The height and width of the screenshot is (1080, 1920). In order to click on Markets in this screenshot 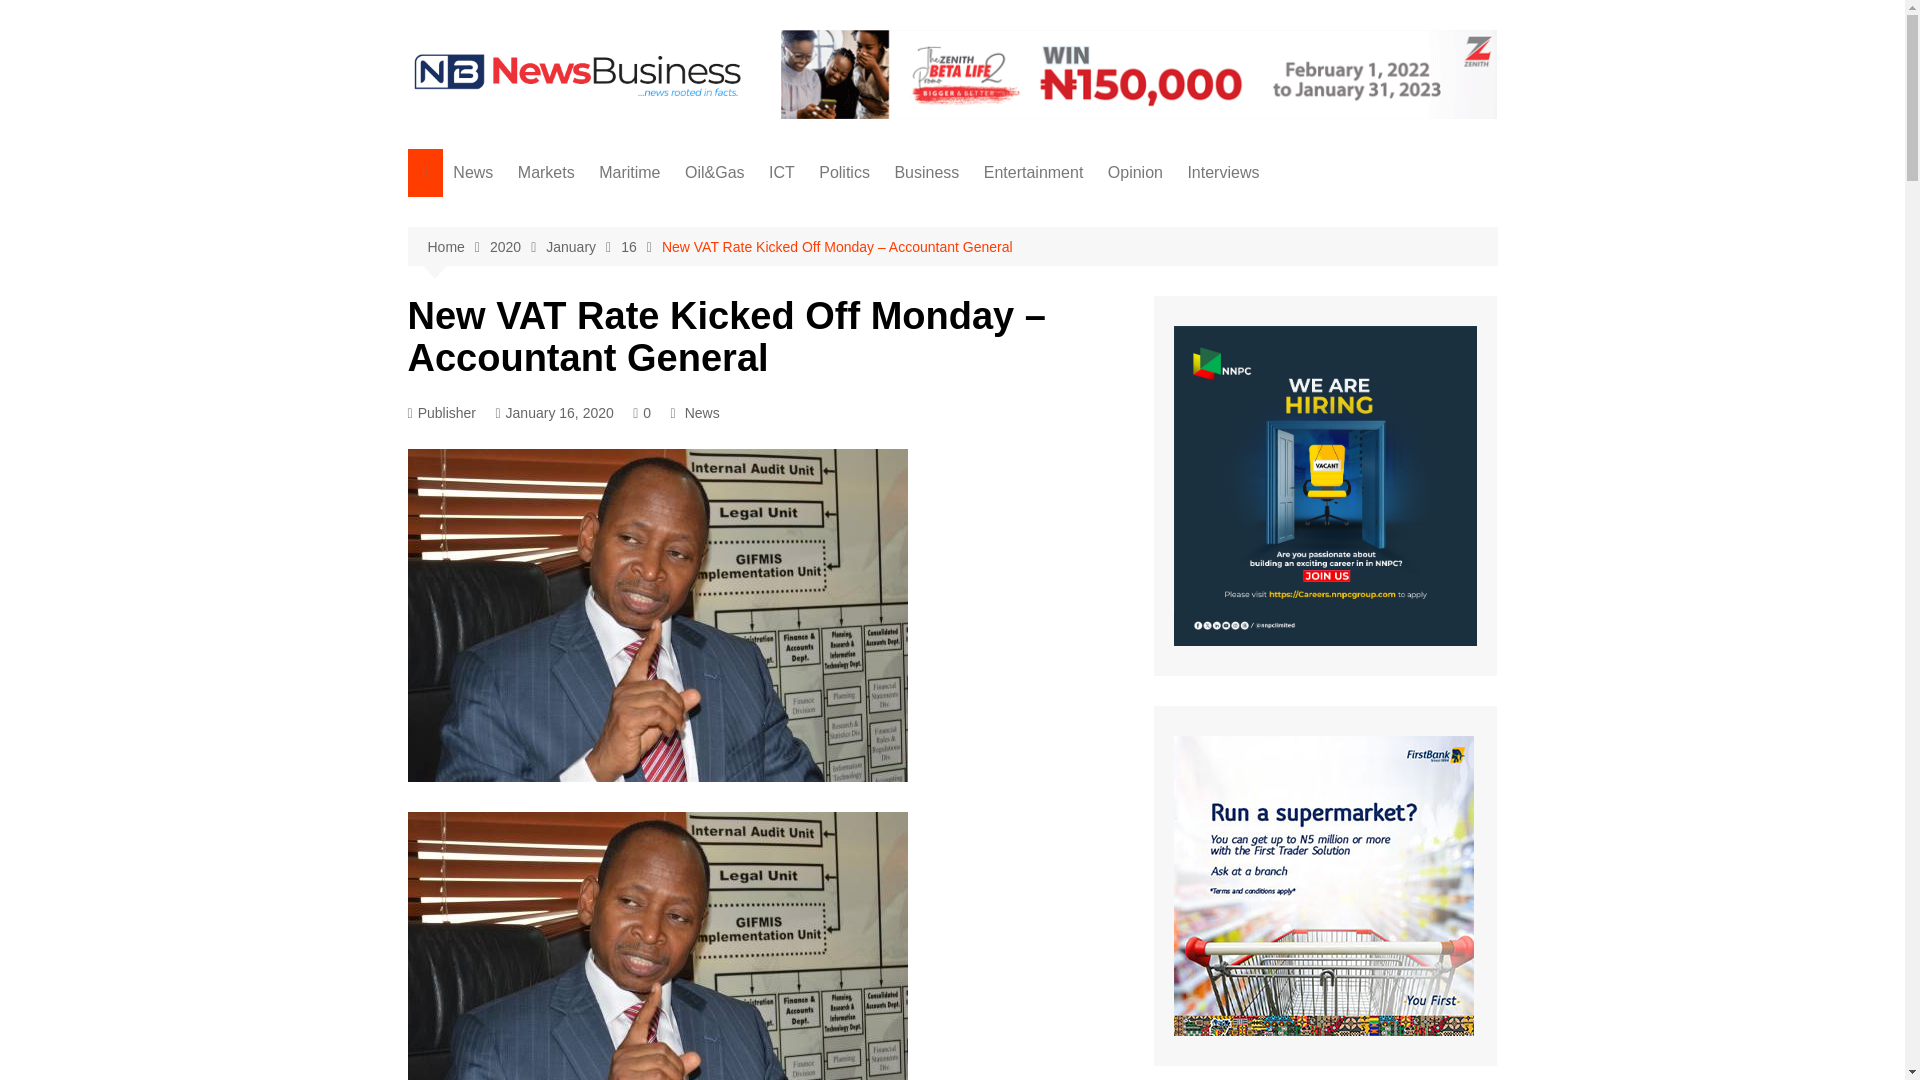, I will do `click(546, 172)`.